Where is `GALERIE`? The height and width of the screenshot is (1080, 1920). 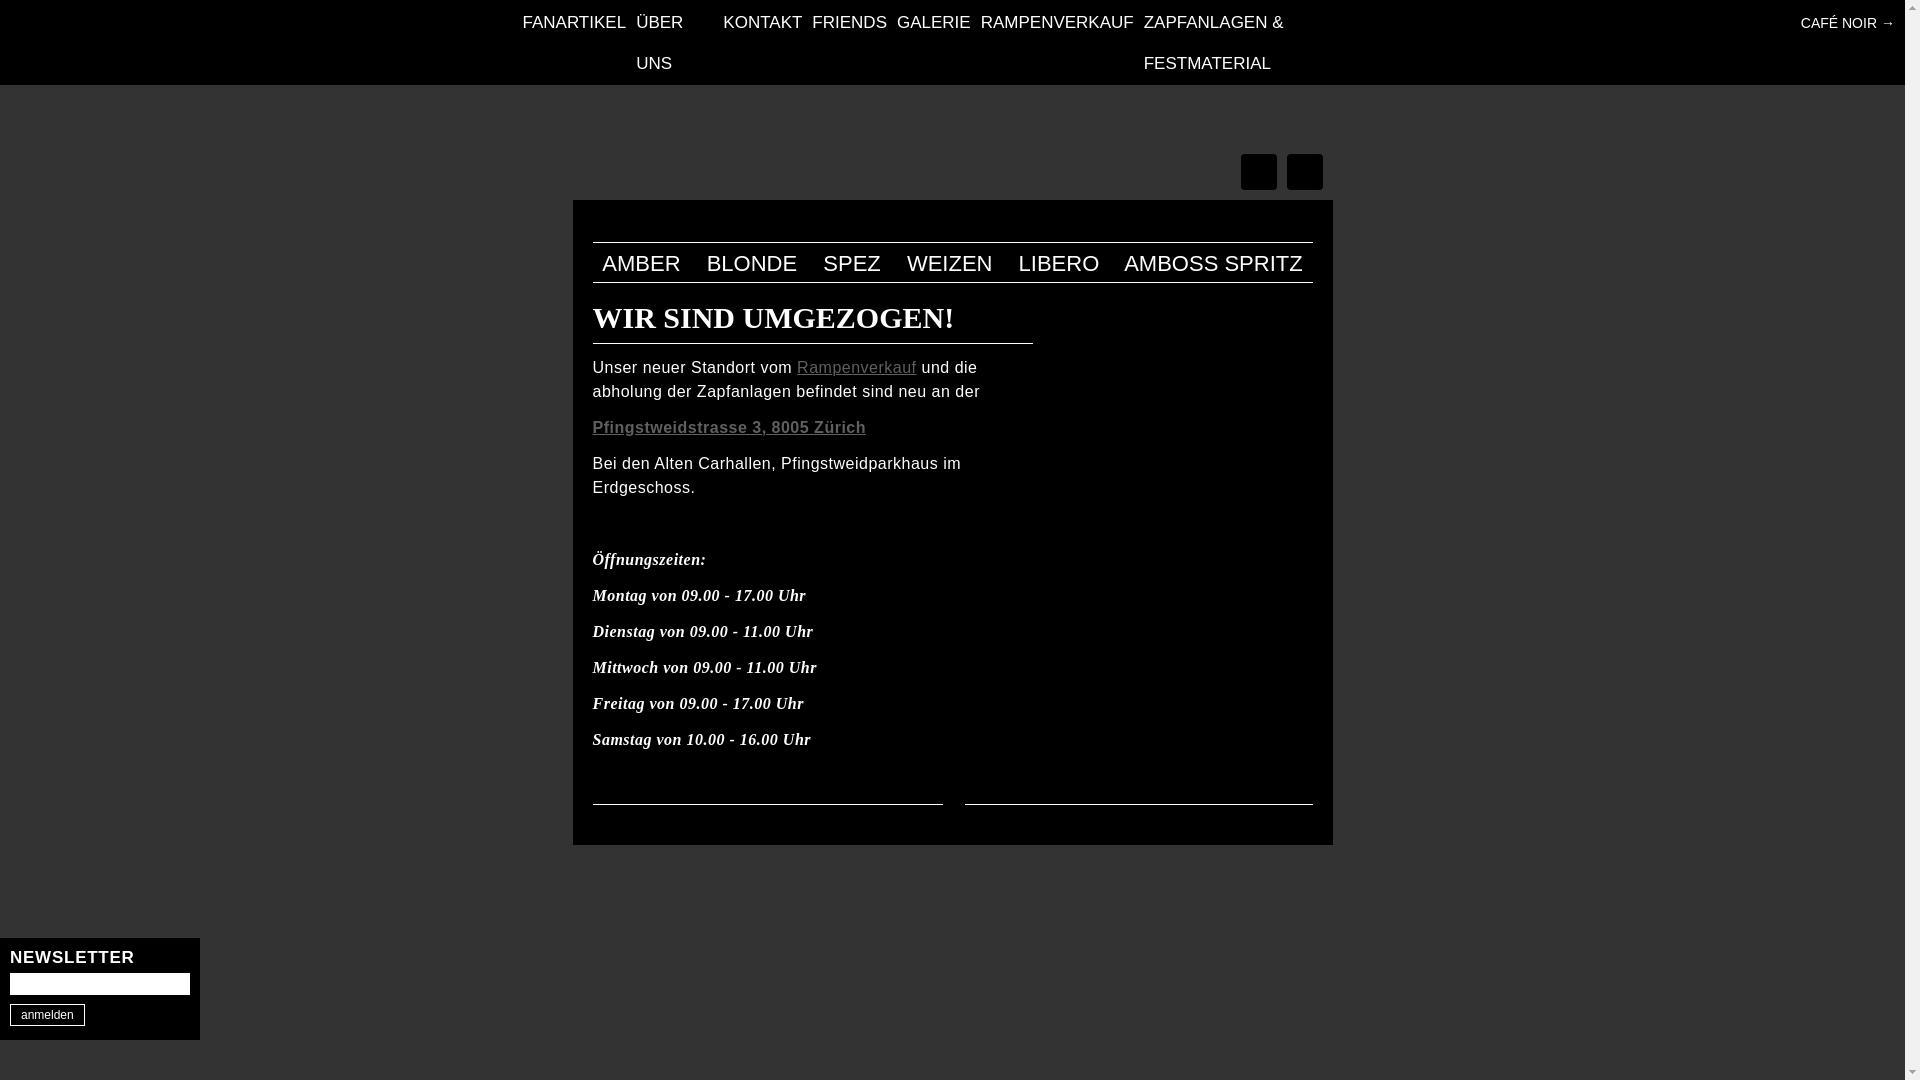
GALERIE is located at coordinates (934, 22).